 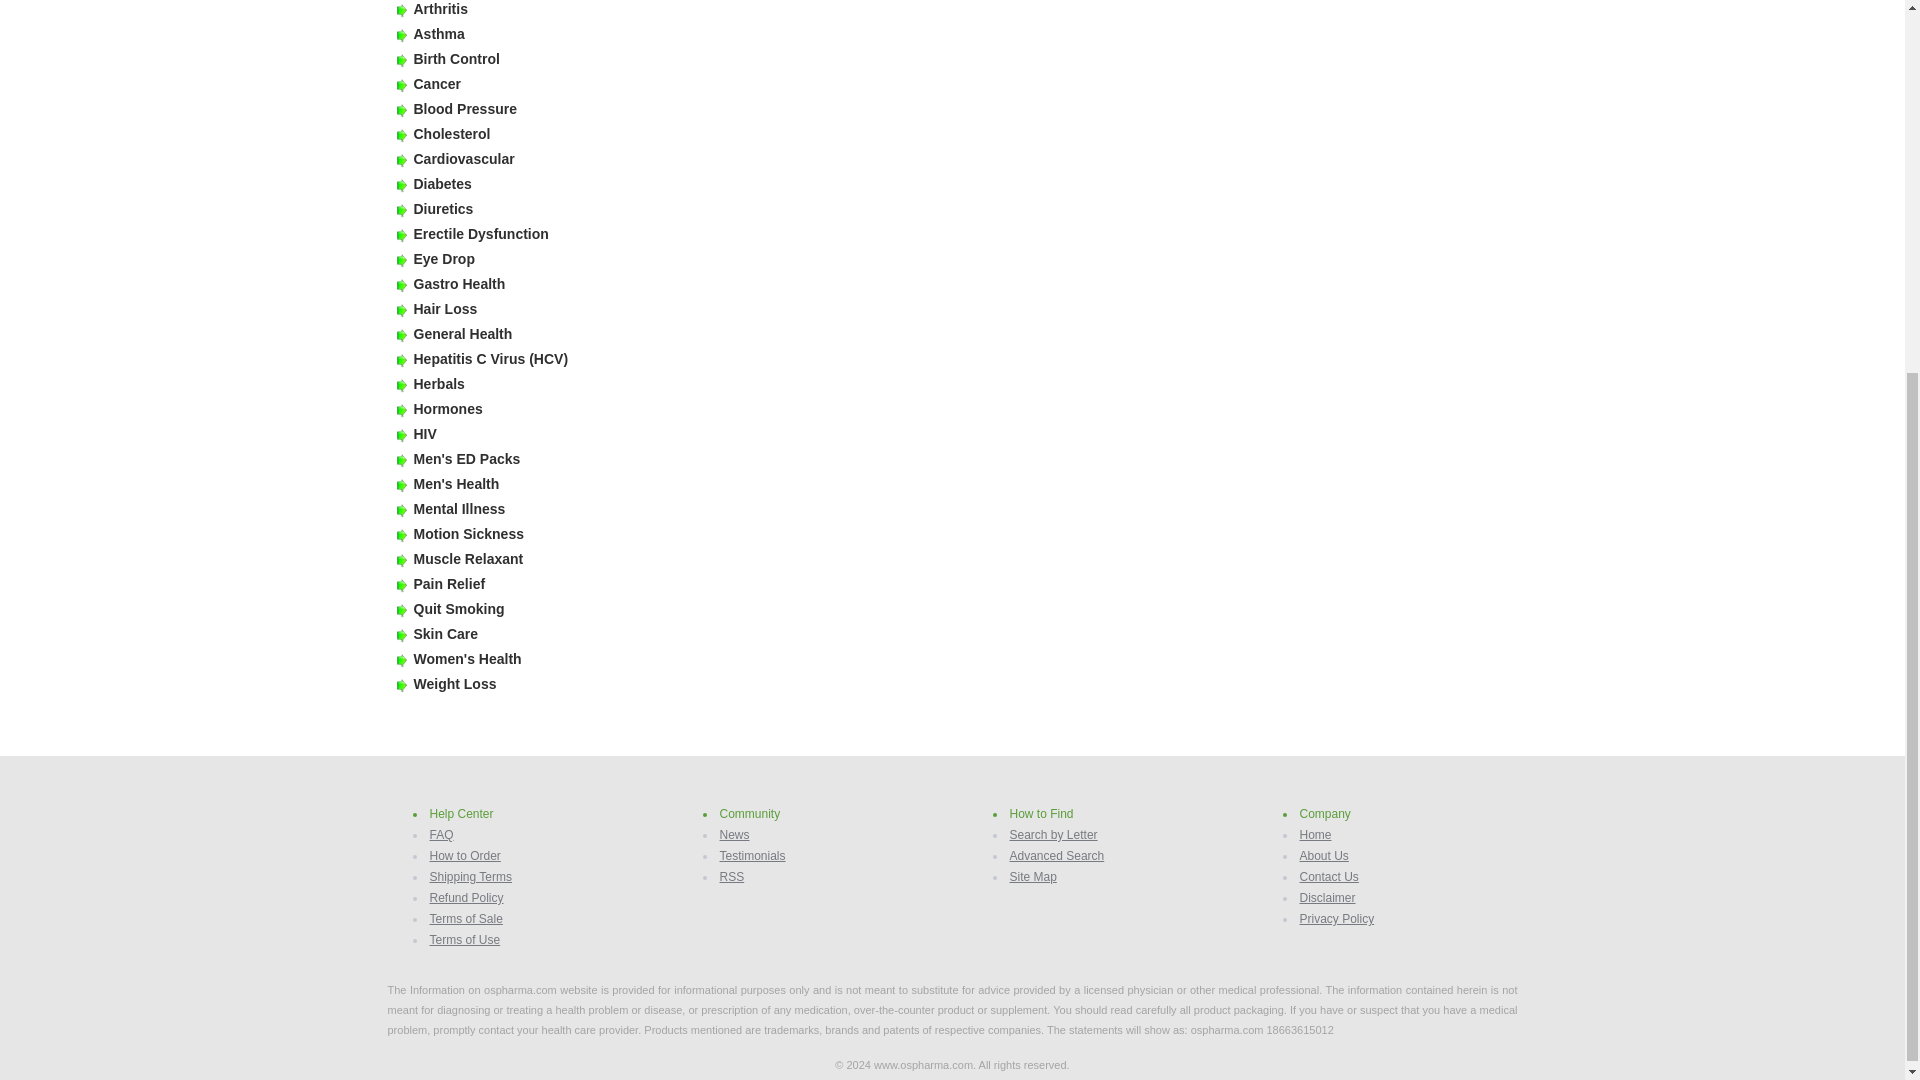 I want to click on Disclaimer, so click(x=1327, y=898).